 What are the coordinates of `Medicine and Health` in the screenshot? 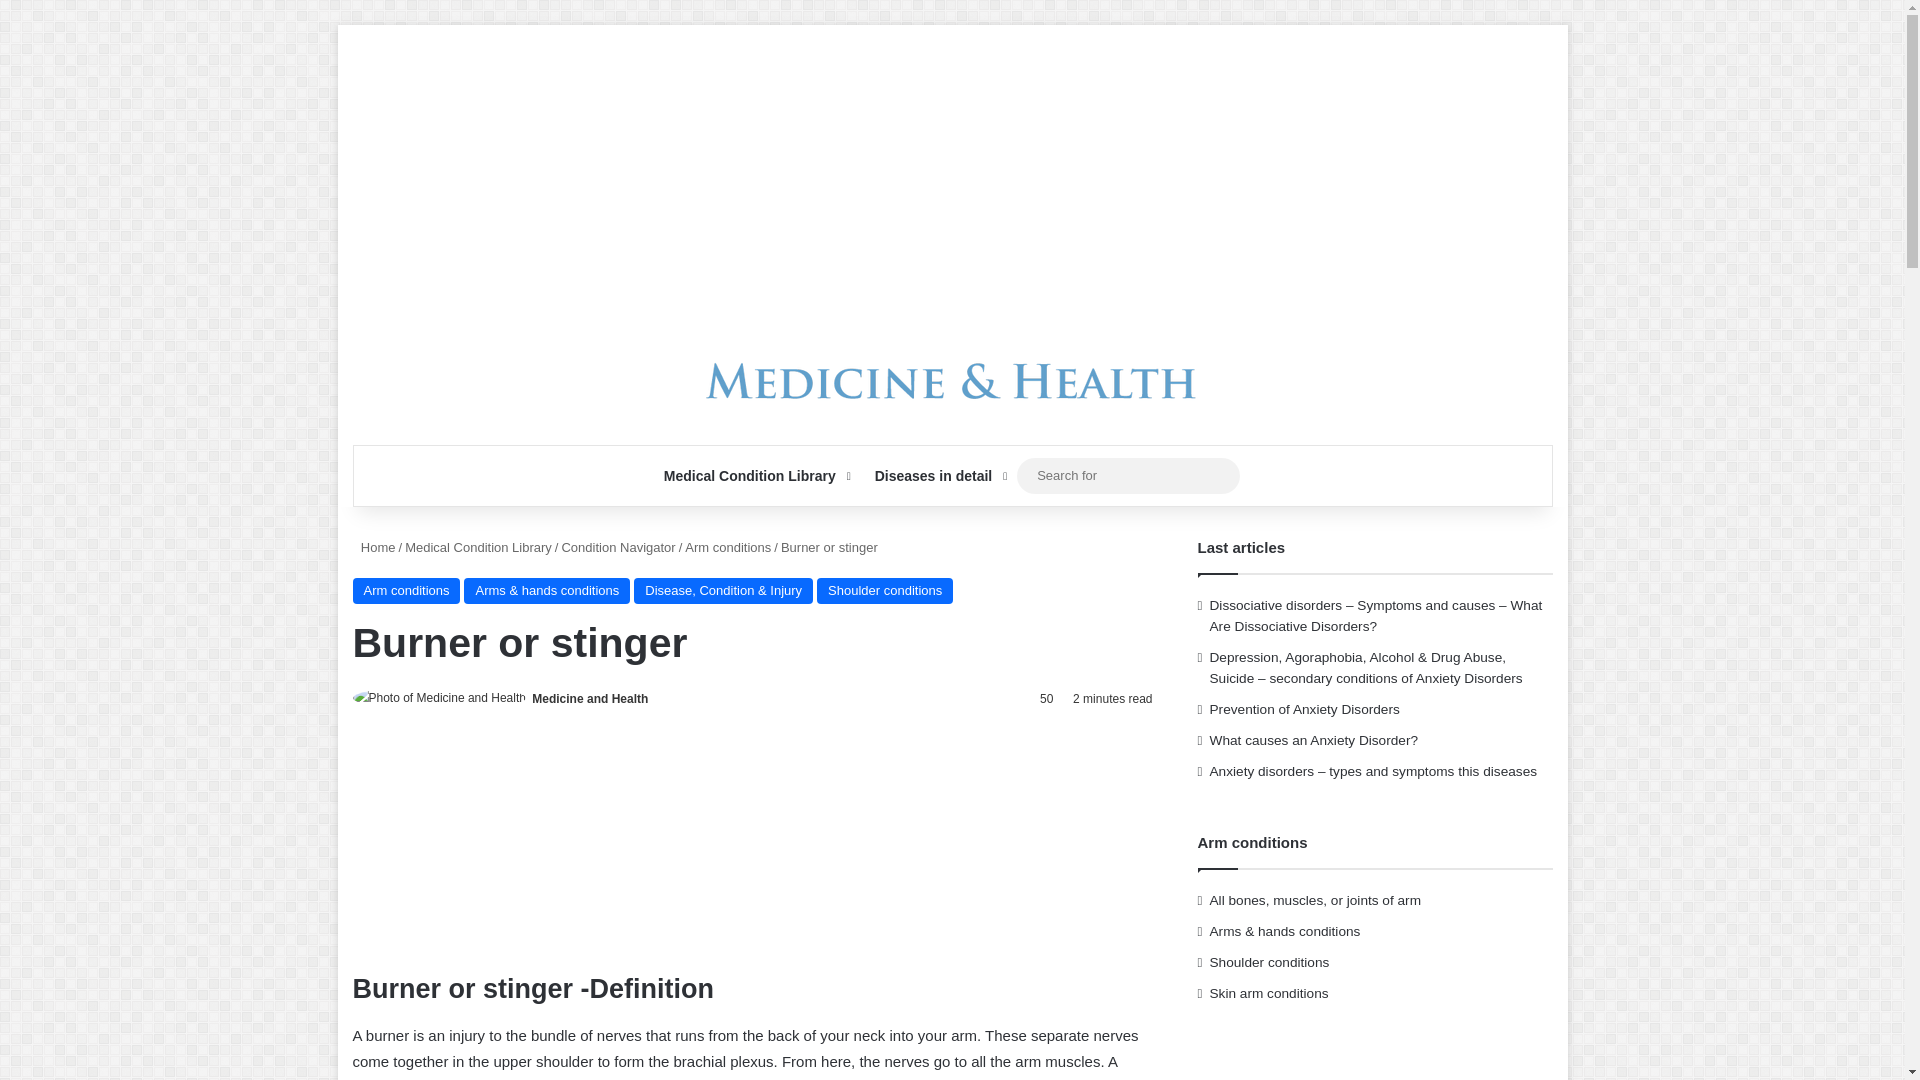 It's located at (590, 699).